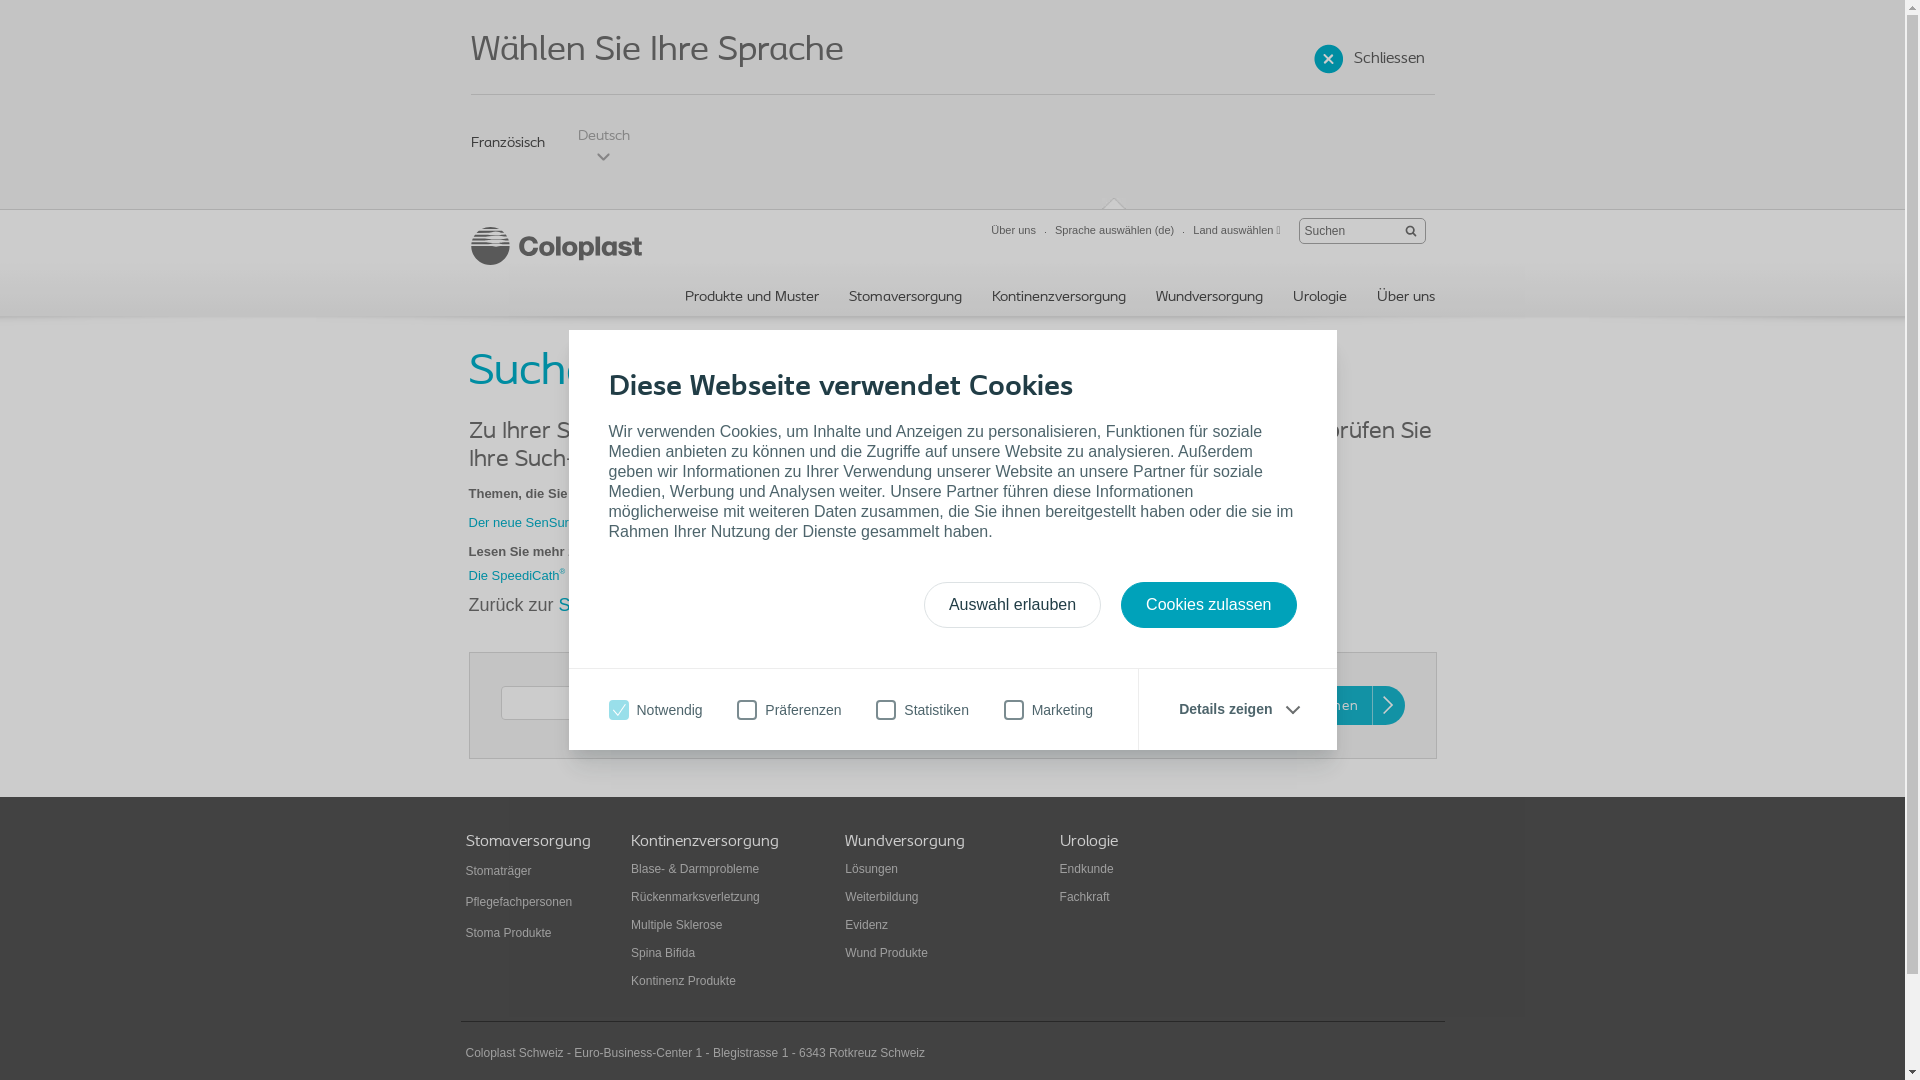 Image resolution: width=1920 pixels, height=1080 pixels. What do you see at coordinates (1348, 706) in the screenshot?
I see `Suchen` at bounding box center [1348, 706].